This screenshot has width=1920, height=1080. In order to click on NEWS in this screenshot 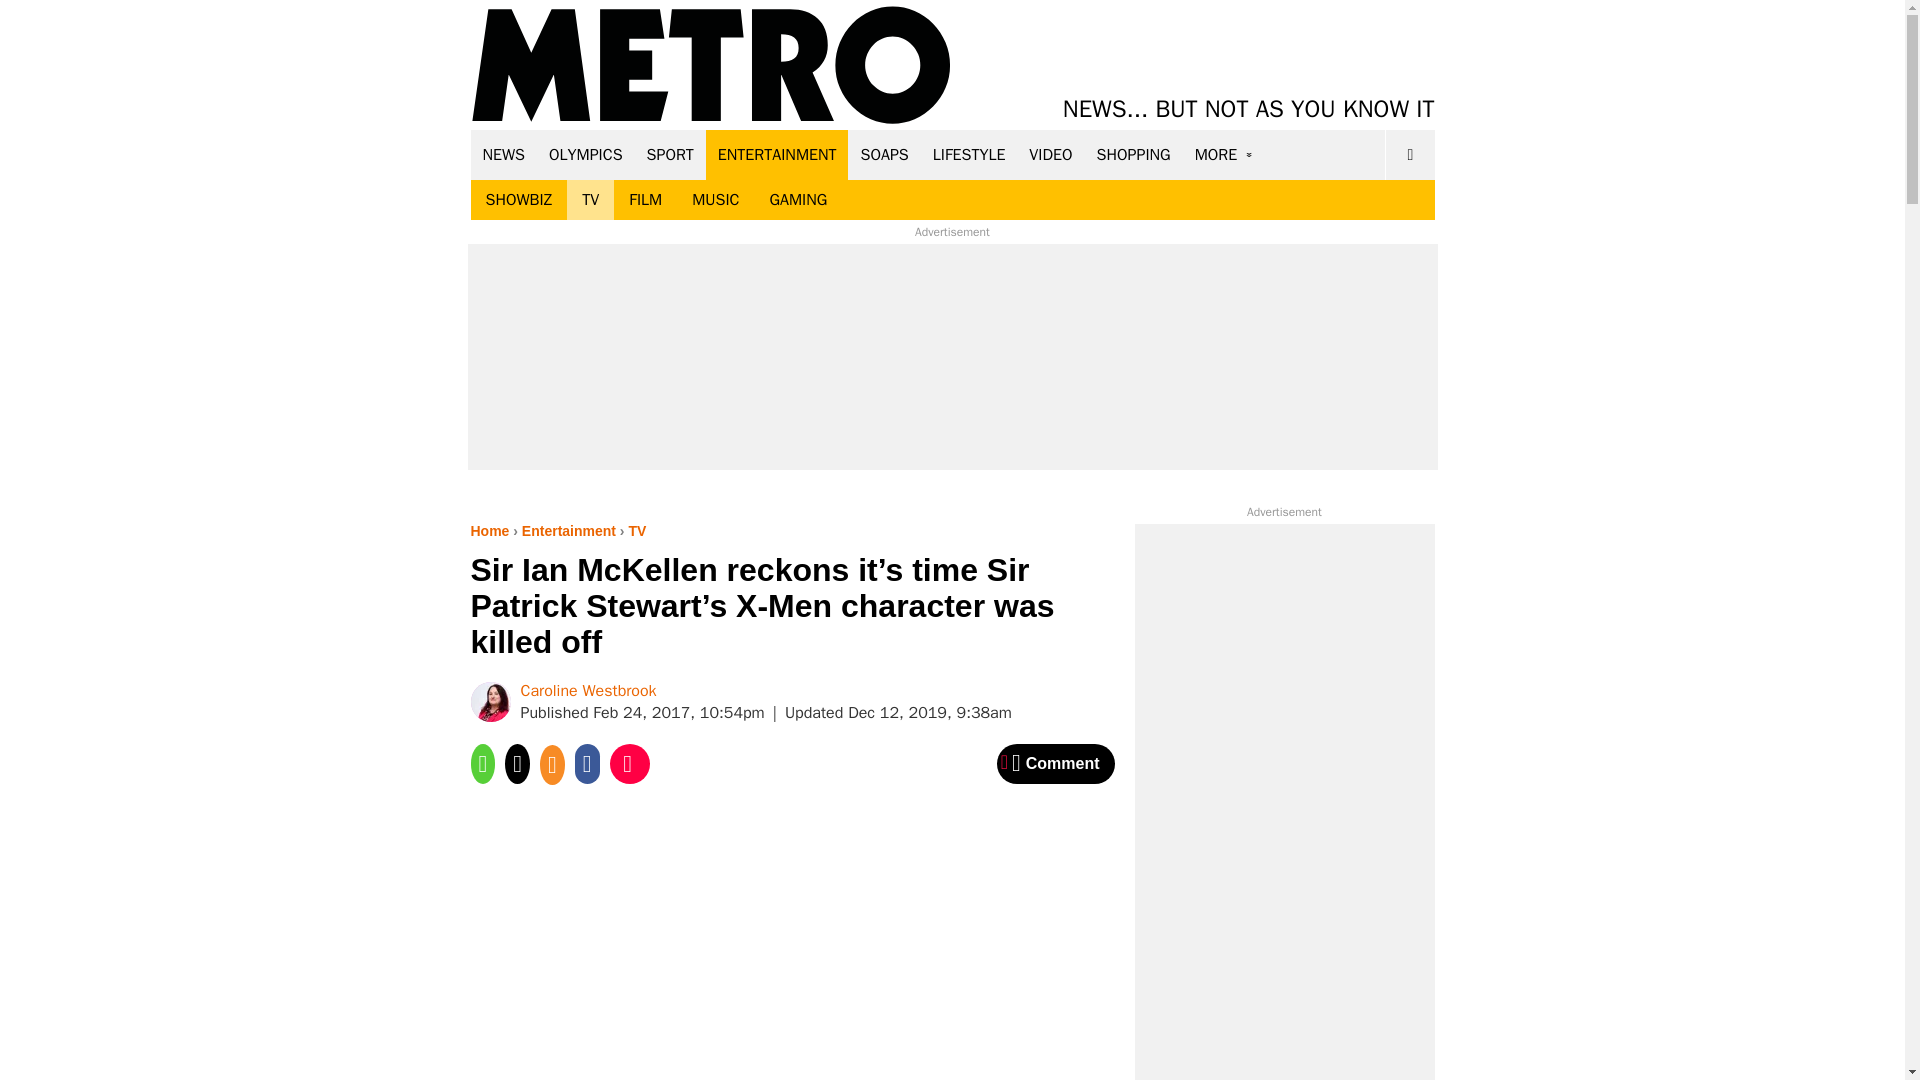, I will do `click(504, 154)`.